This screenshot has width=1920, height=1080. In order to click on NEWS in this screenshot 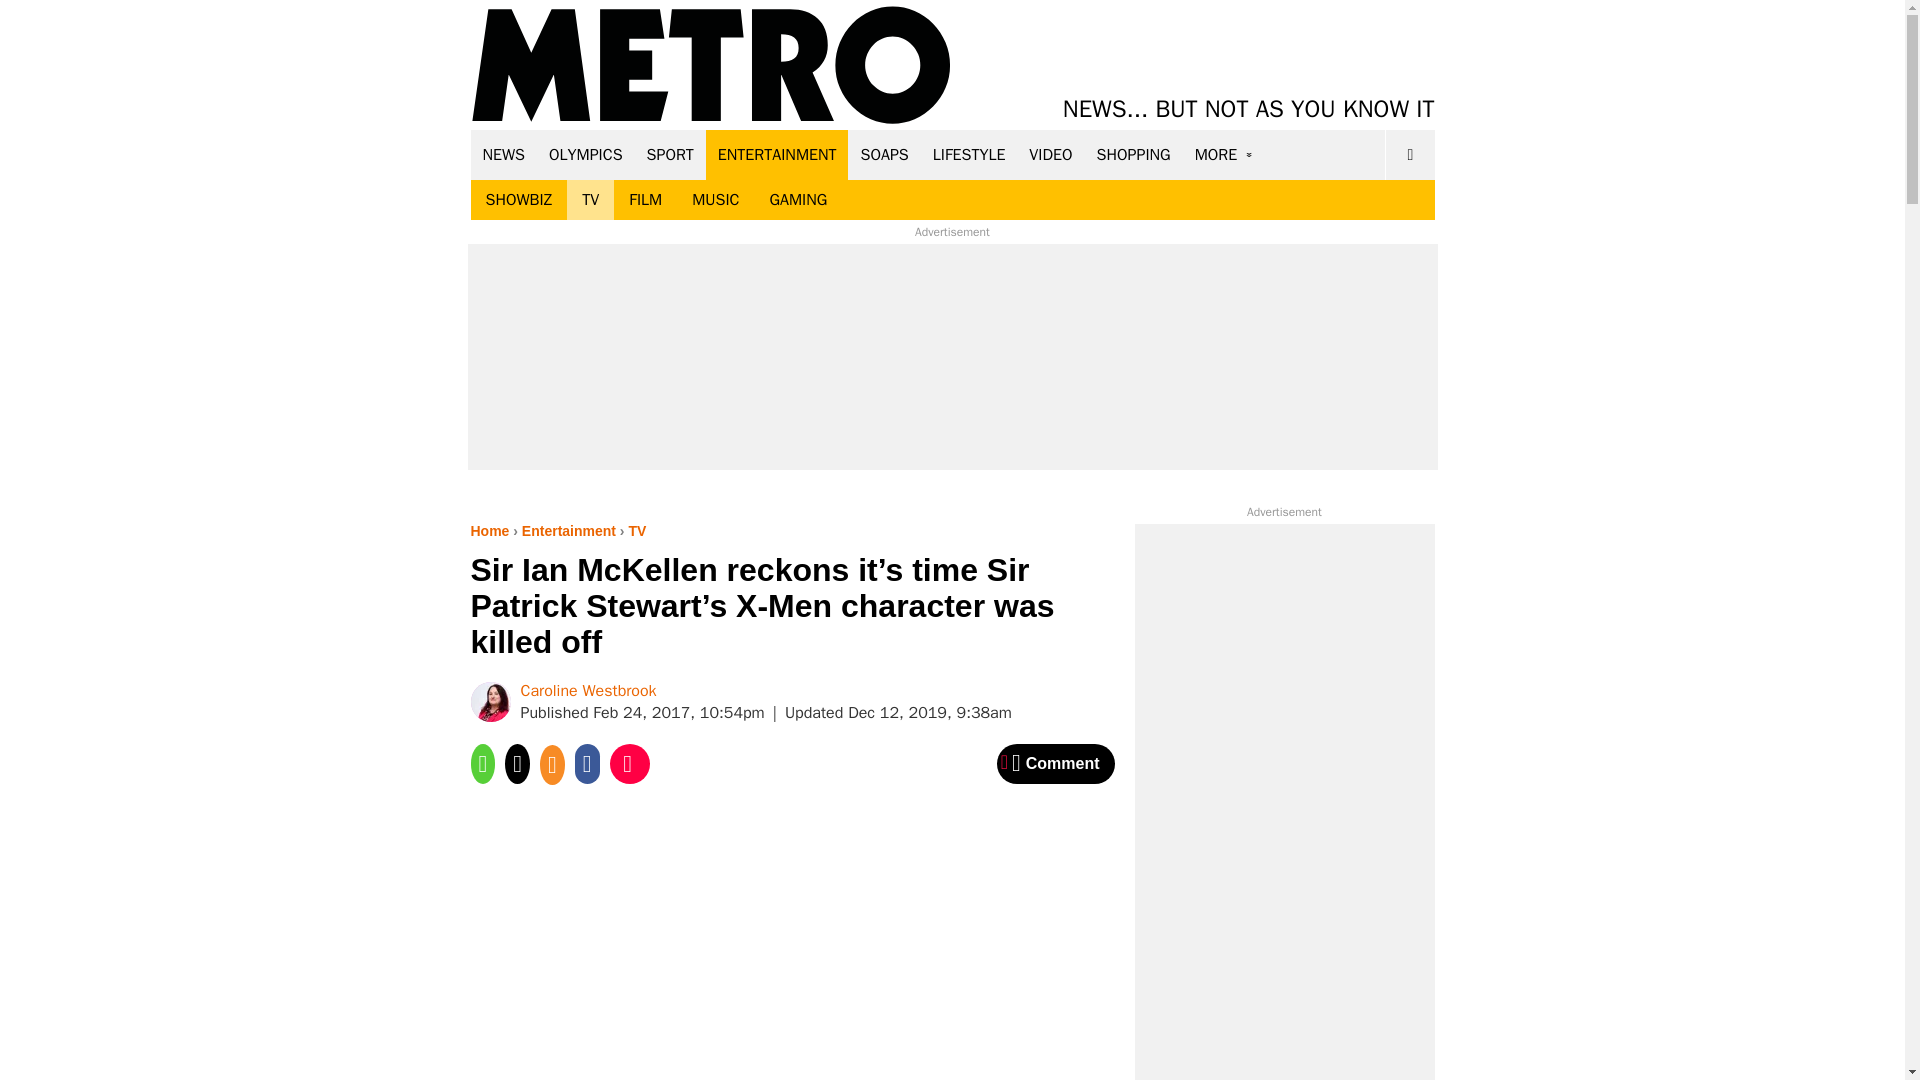, I will do `click(504, 154)`.